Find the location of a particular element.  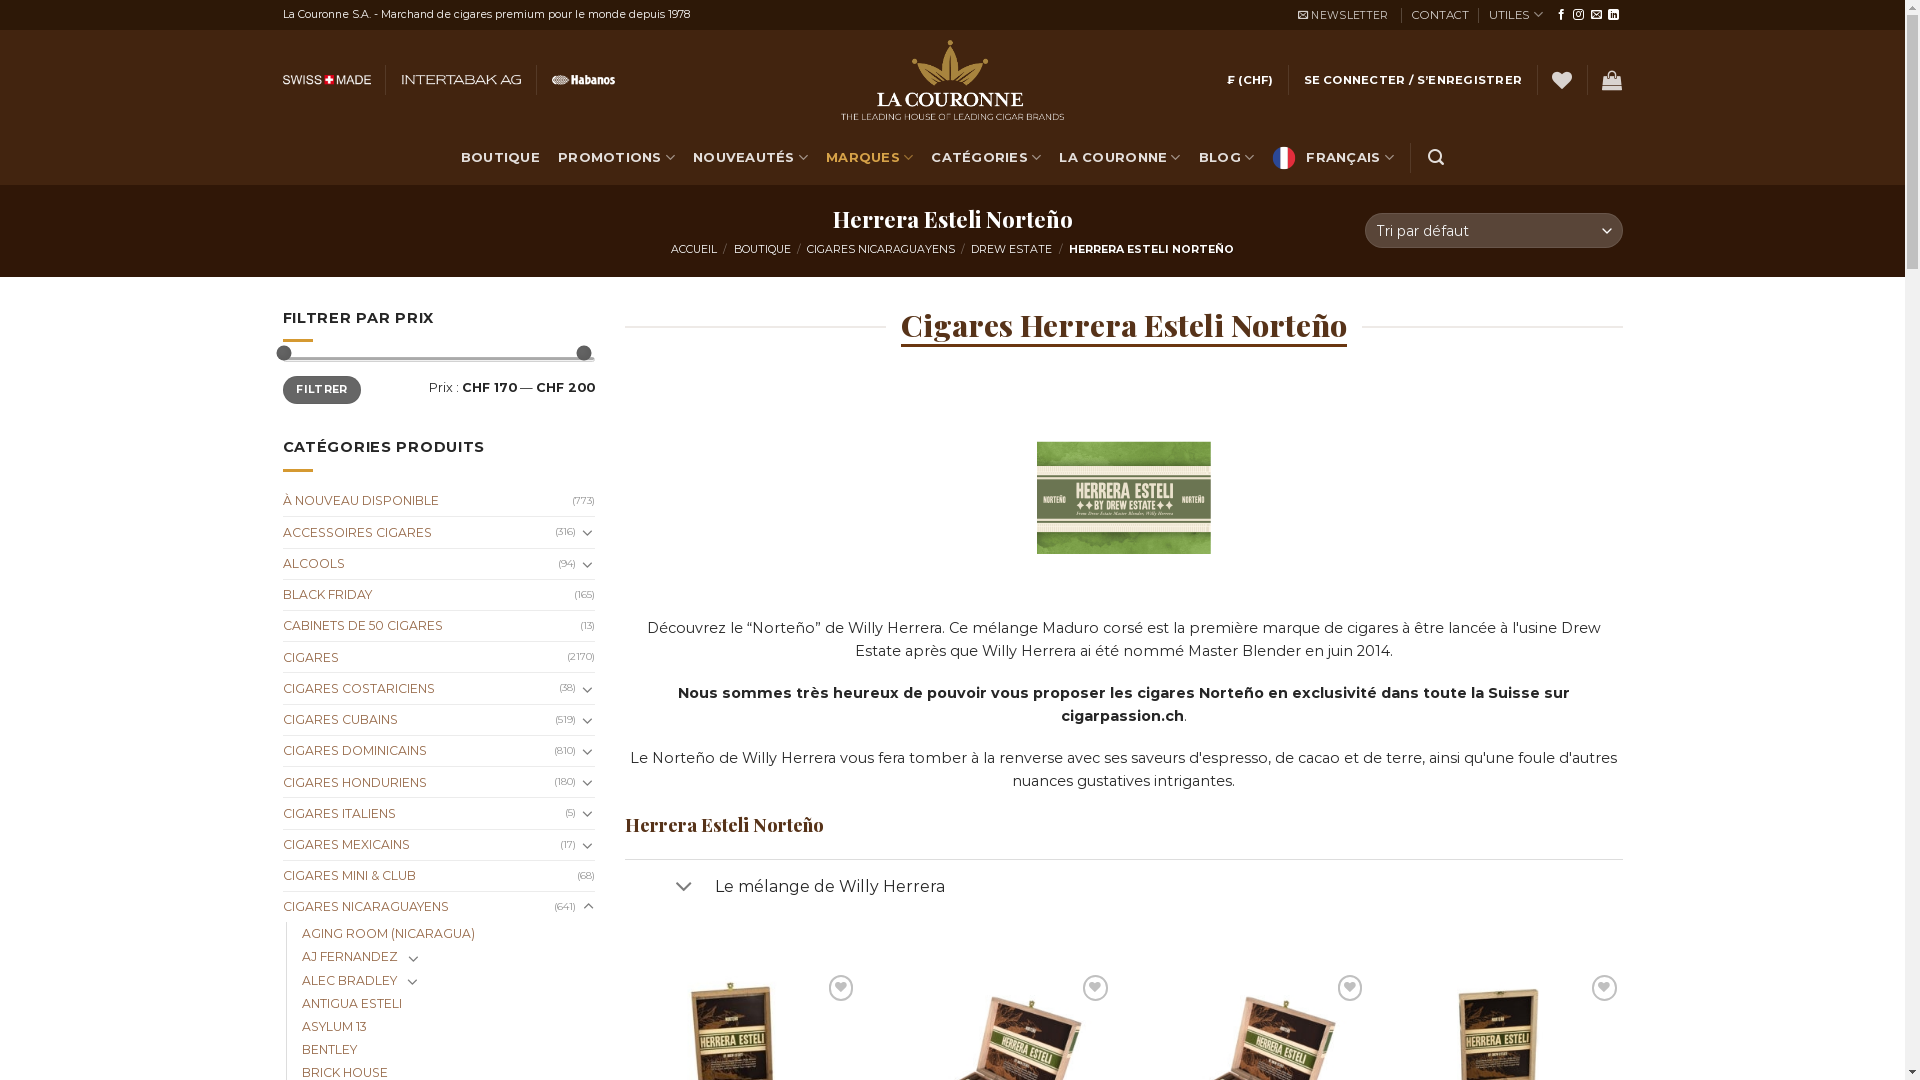

Panier is located at coordinates (1612, 80).